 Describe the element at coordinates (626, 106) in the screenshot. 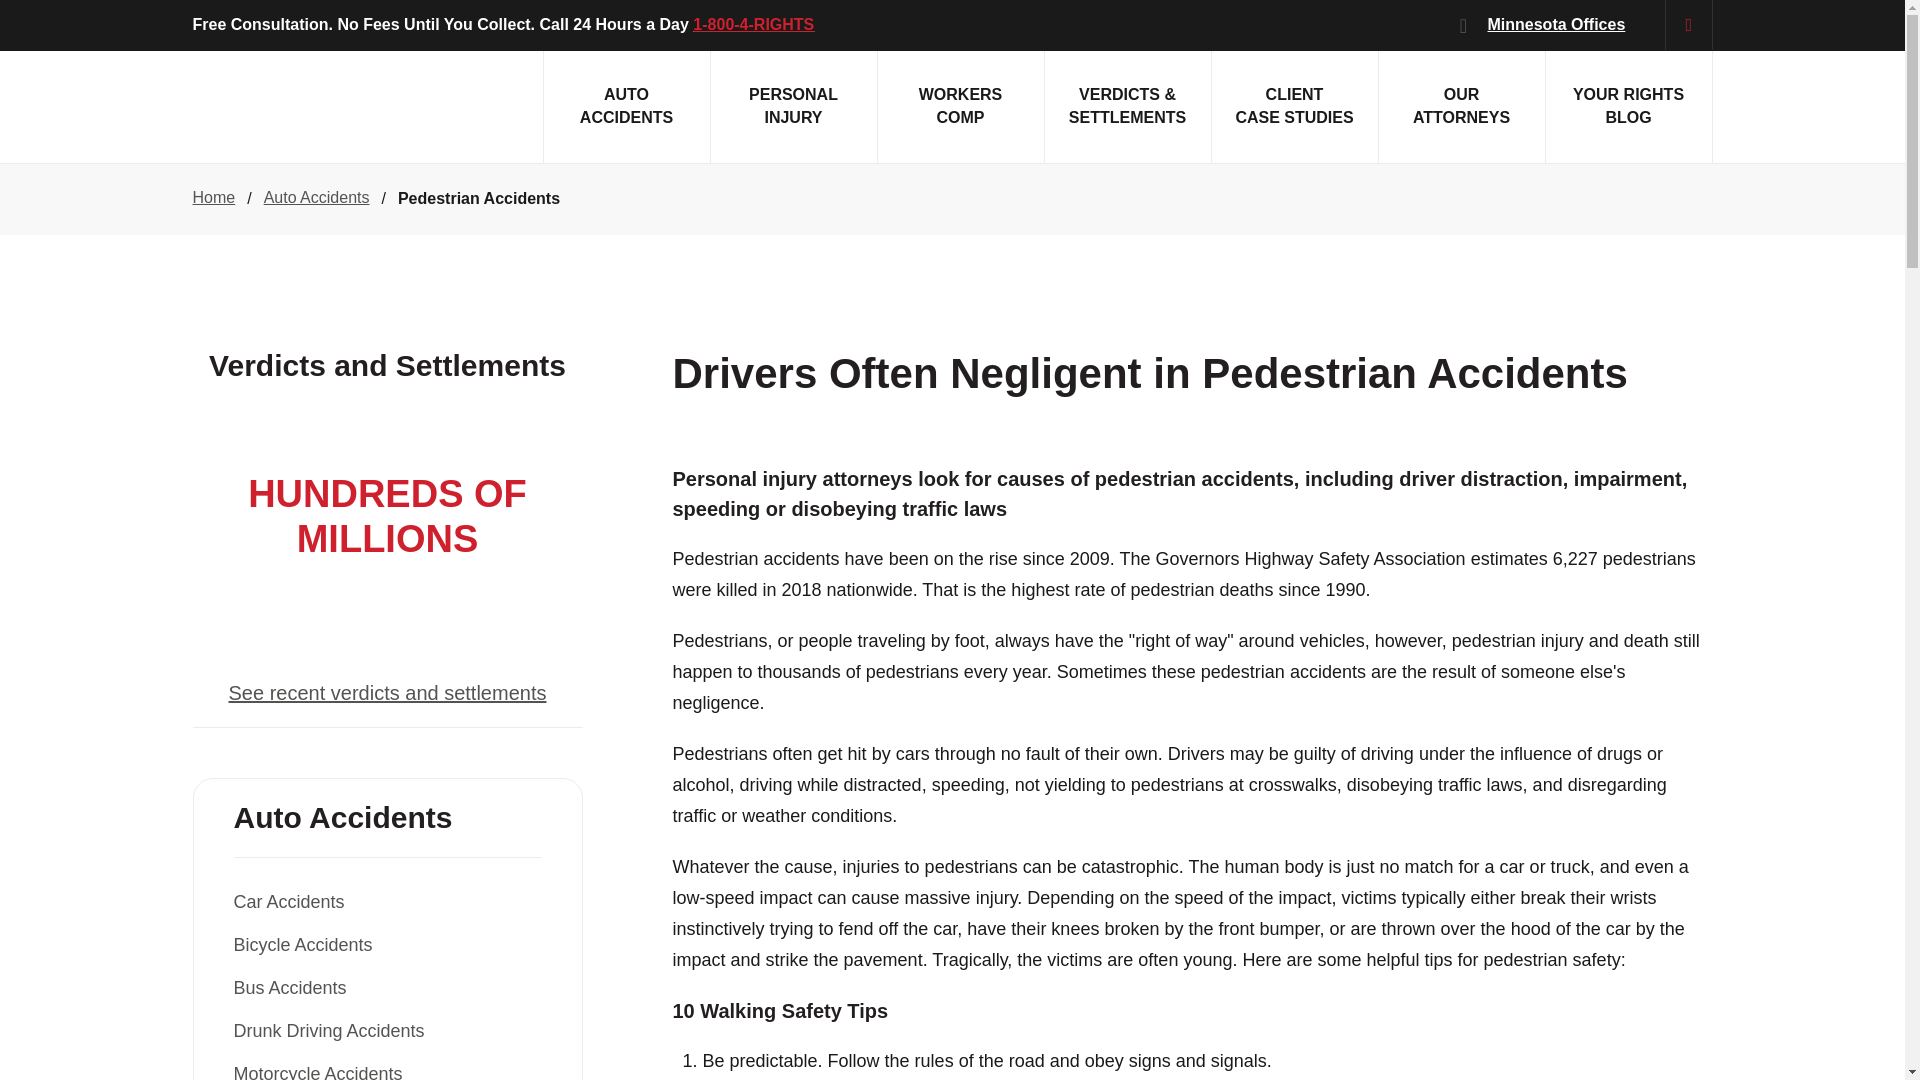

I see `Free Consultation` at that location.